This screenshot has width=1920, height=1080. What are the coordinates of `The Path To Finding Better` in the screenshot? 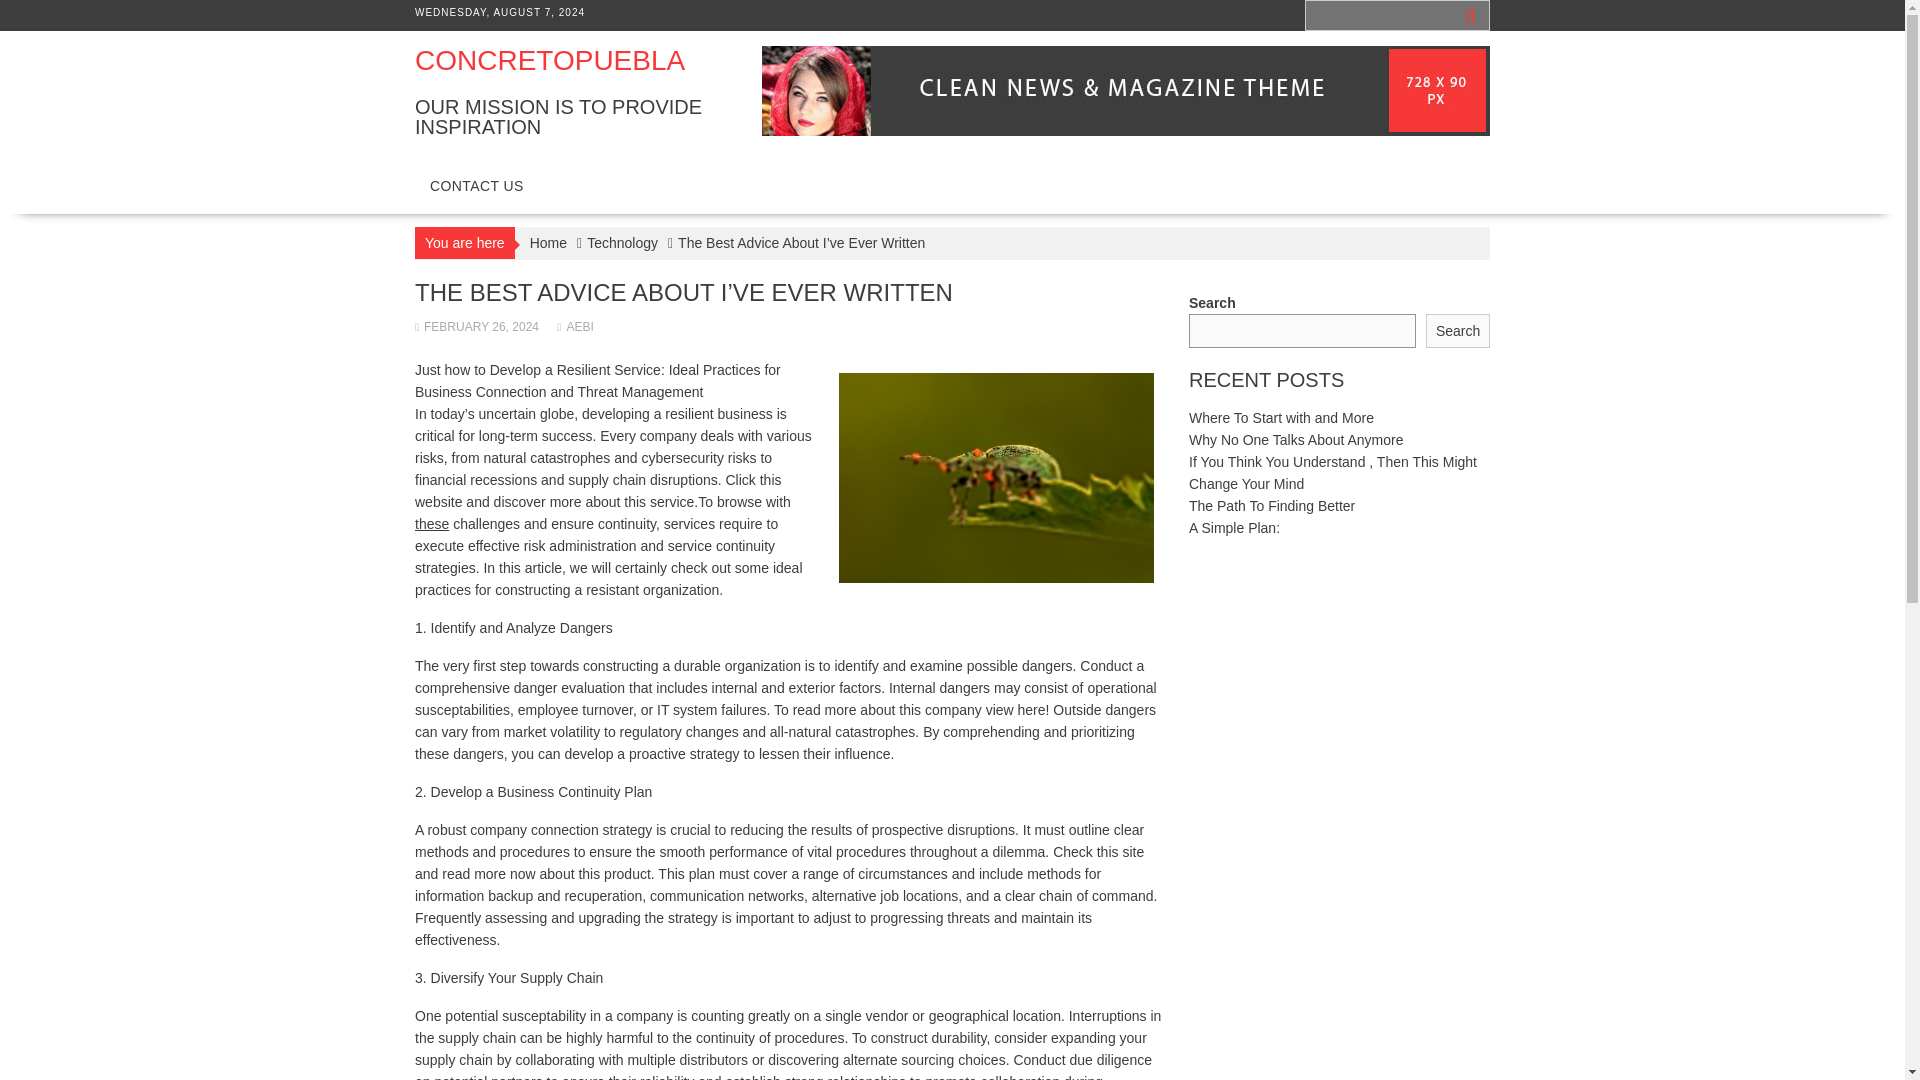 It's located at (1272, 506).